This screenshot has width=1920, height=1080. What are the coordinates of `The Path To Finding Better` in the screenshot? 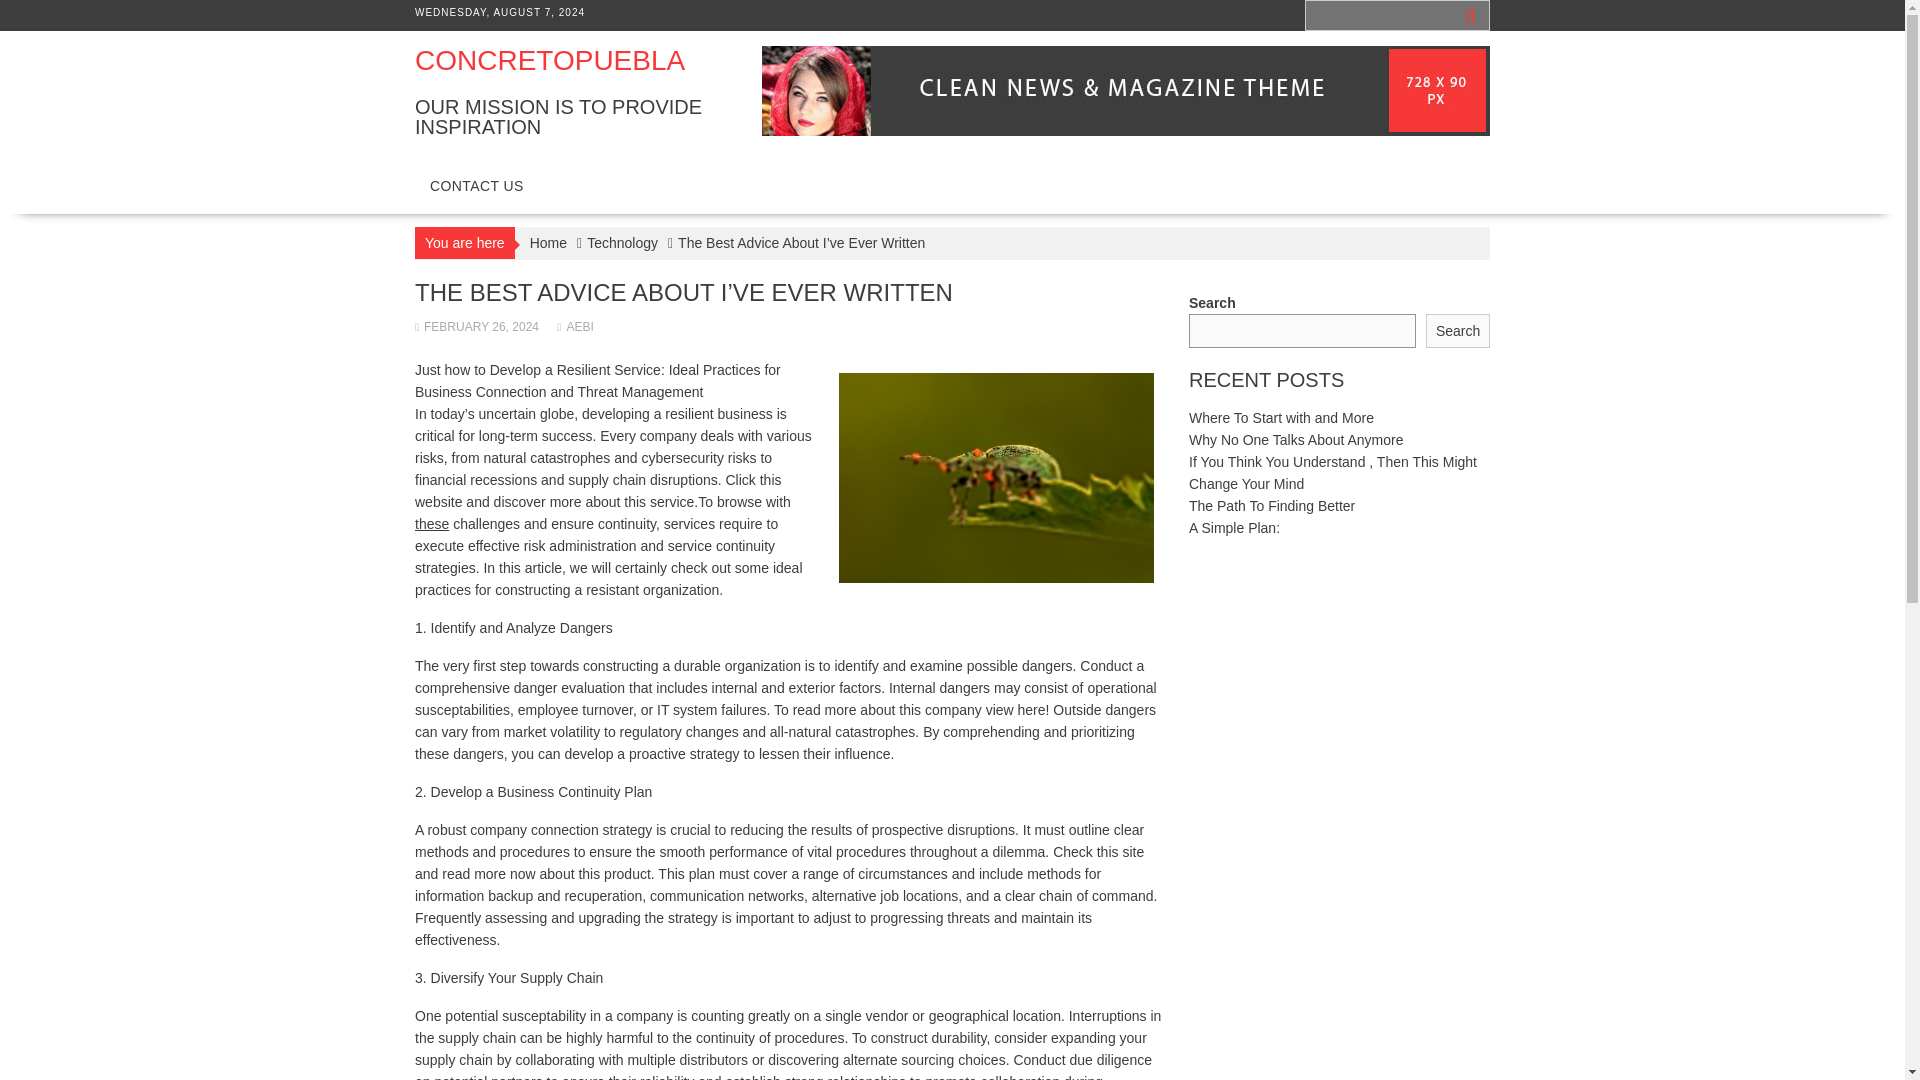 It's located at (1272, 506).